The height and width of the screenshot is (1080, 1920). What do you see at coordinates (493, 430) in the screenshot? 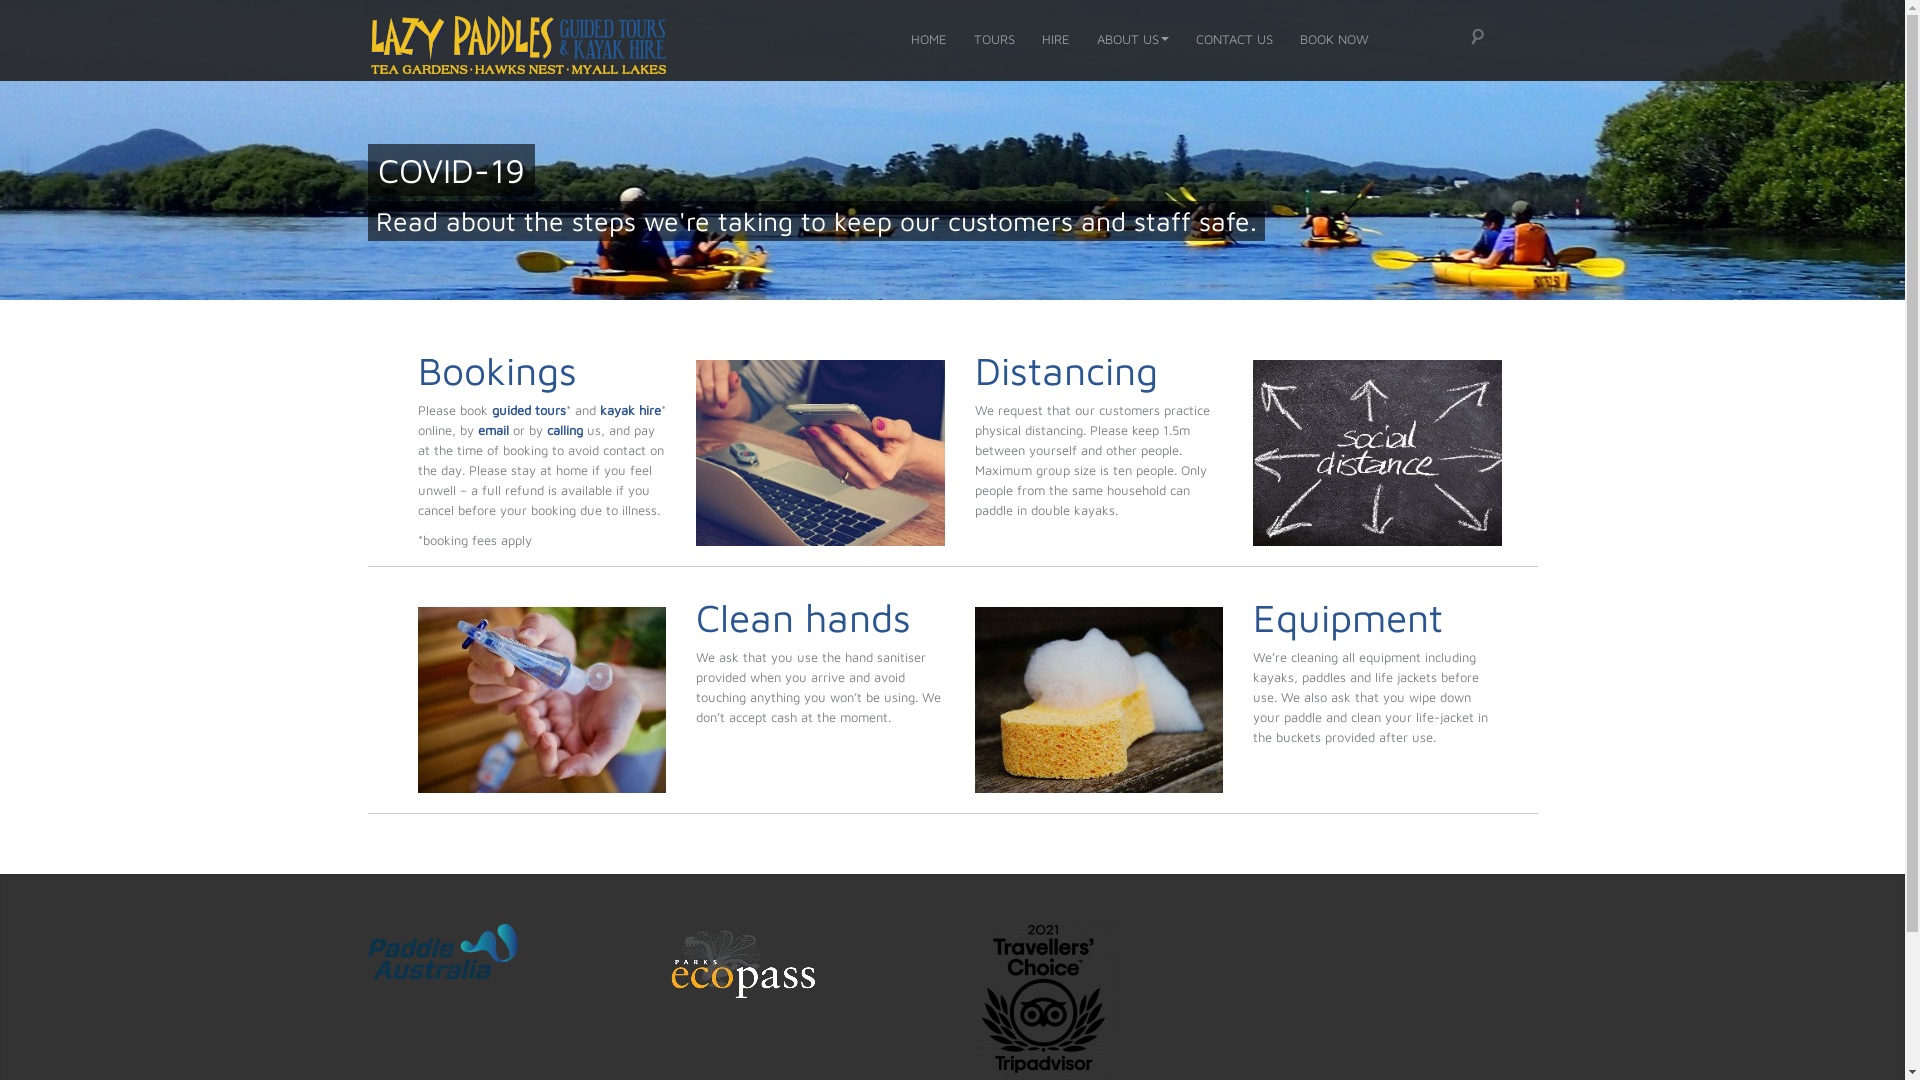
I see `email` at bounding box center [493, 430].